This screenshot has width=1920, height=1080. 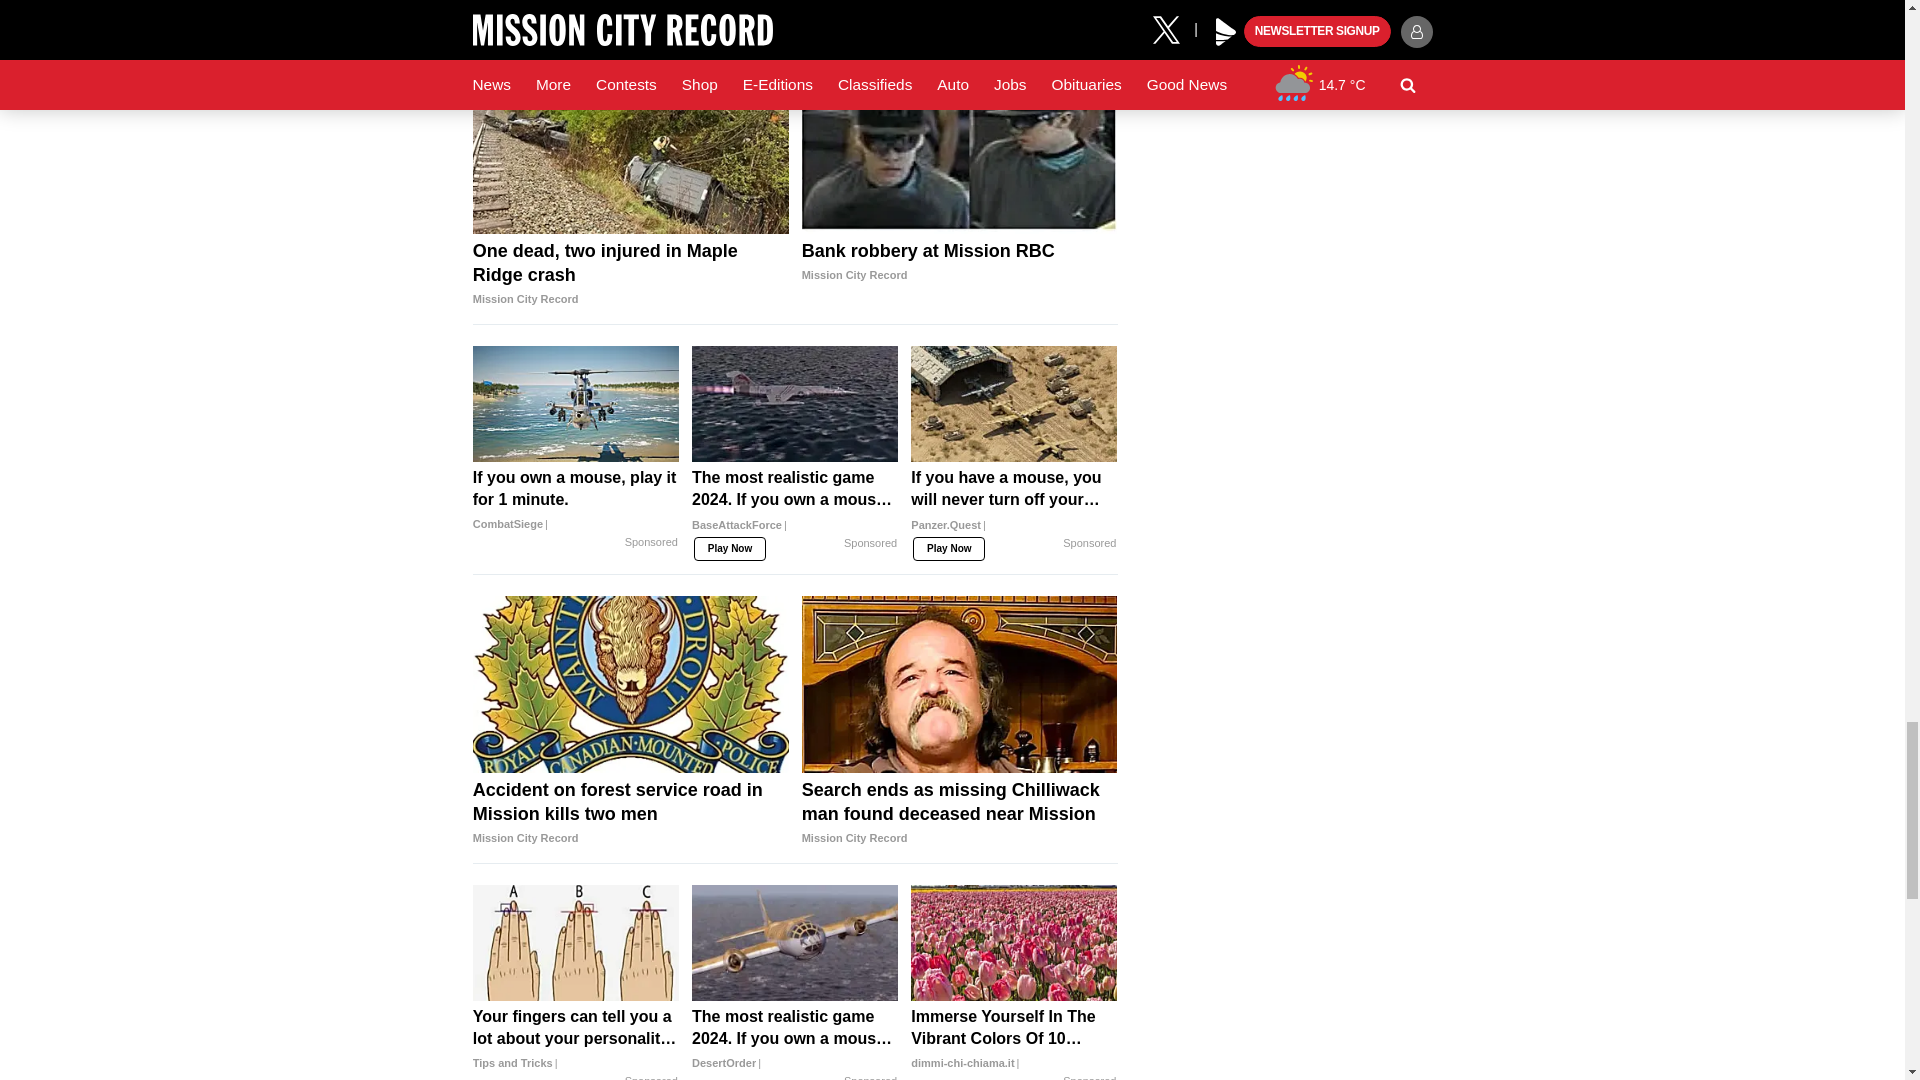 What do you see at coordinates (960, 145) in the screenshot?
I see `Bank robbery at Mission RBC` at bounding box center [960, 145].